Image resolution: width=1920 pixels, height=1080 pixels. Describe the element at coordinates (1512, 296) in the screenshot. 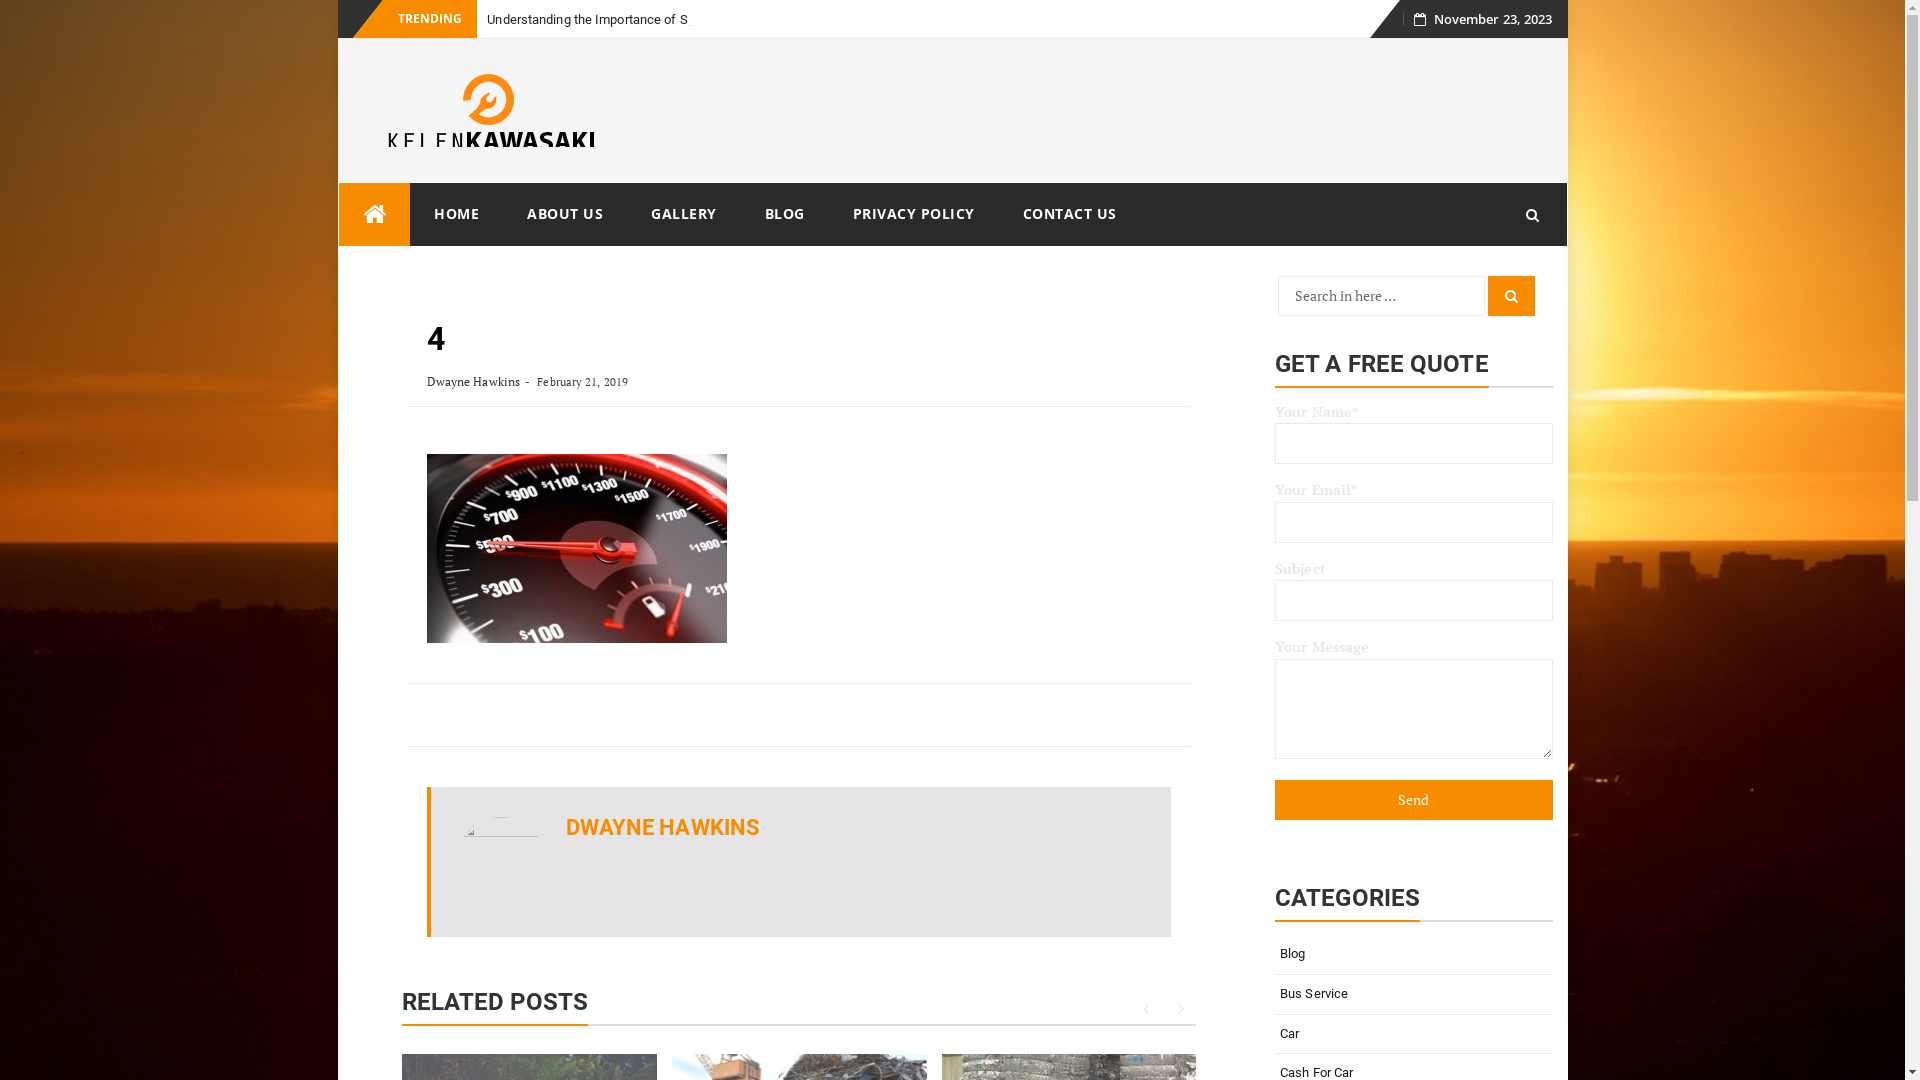

I see `Search` at that location.